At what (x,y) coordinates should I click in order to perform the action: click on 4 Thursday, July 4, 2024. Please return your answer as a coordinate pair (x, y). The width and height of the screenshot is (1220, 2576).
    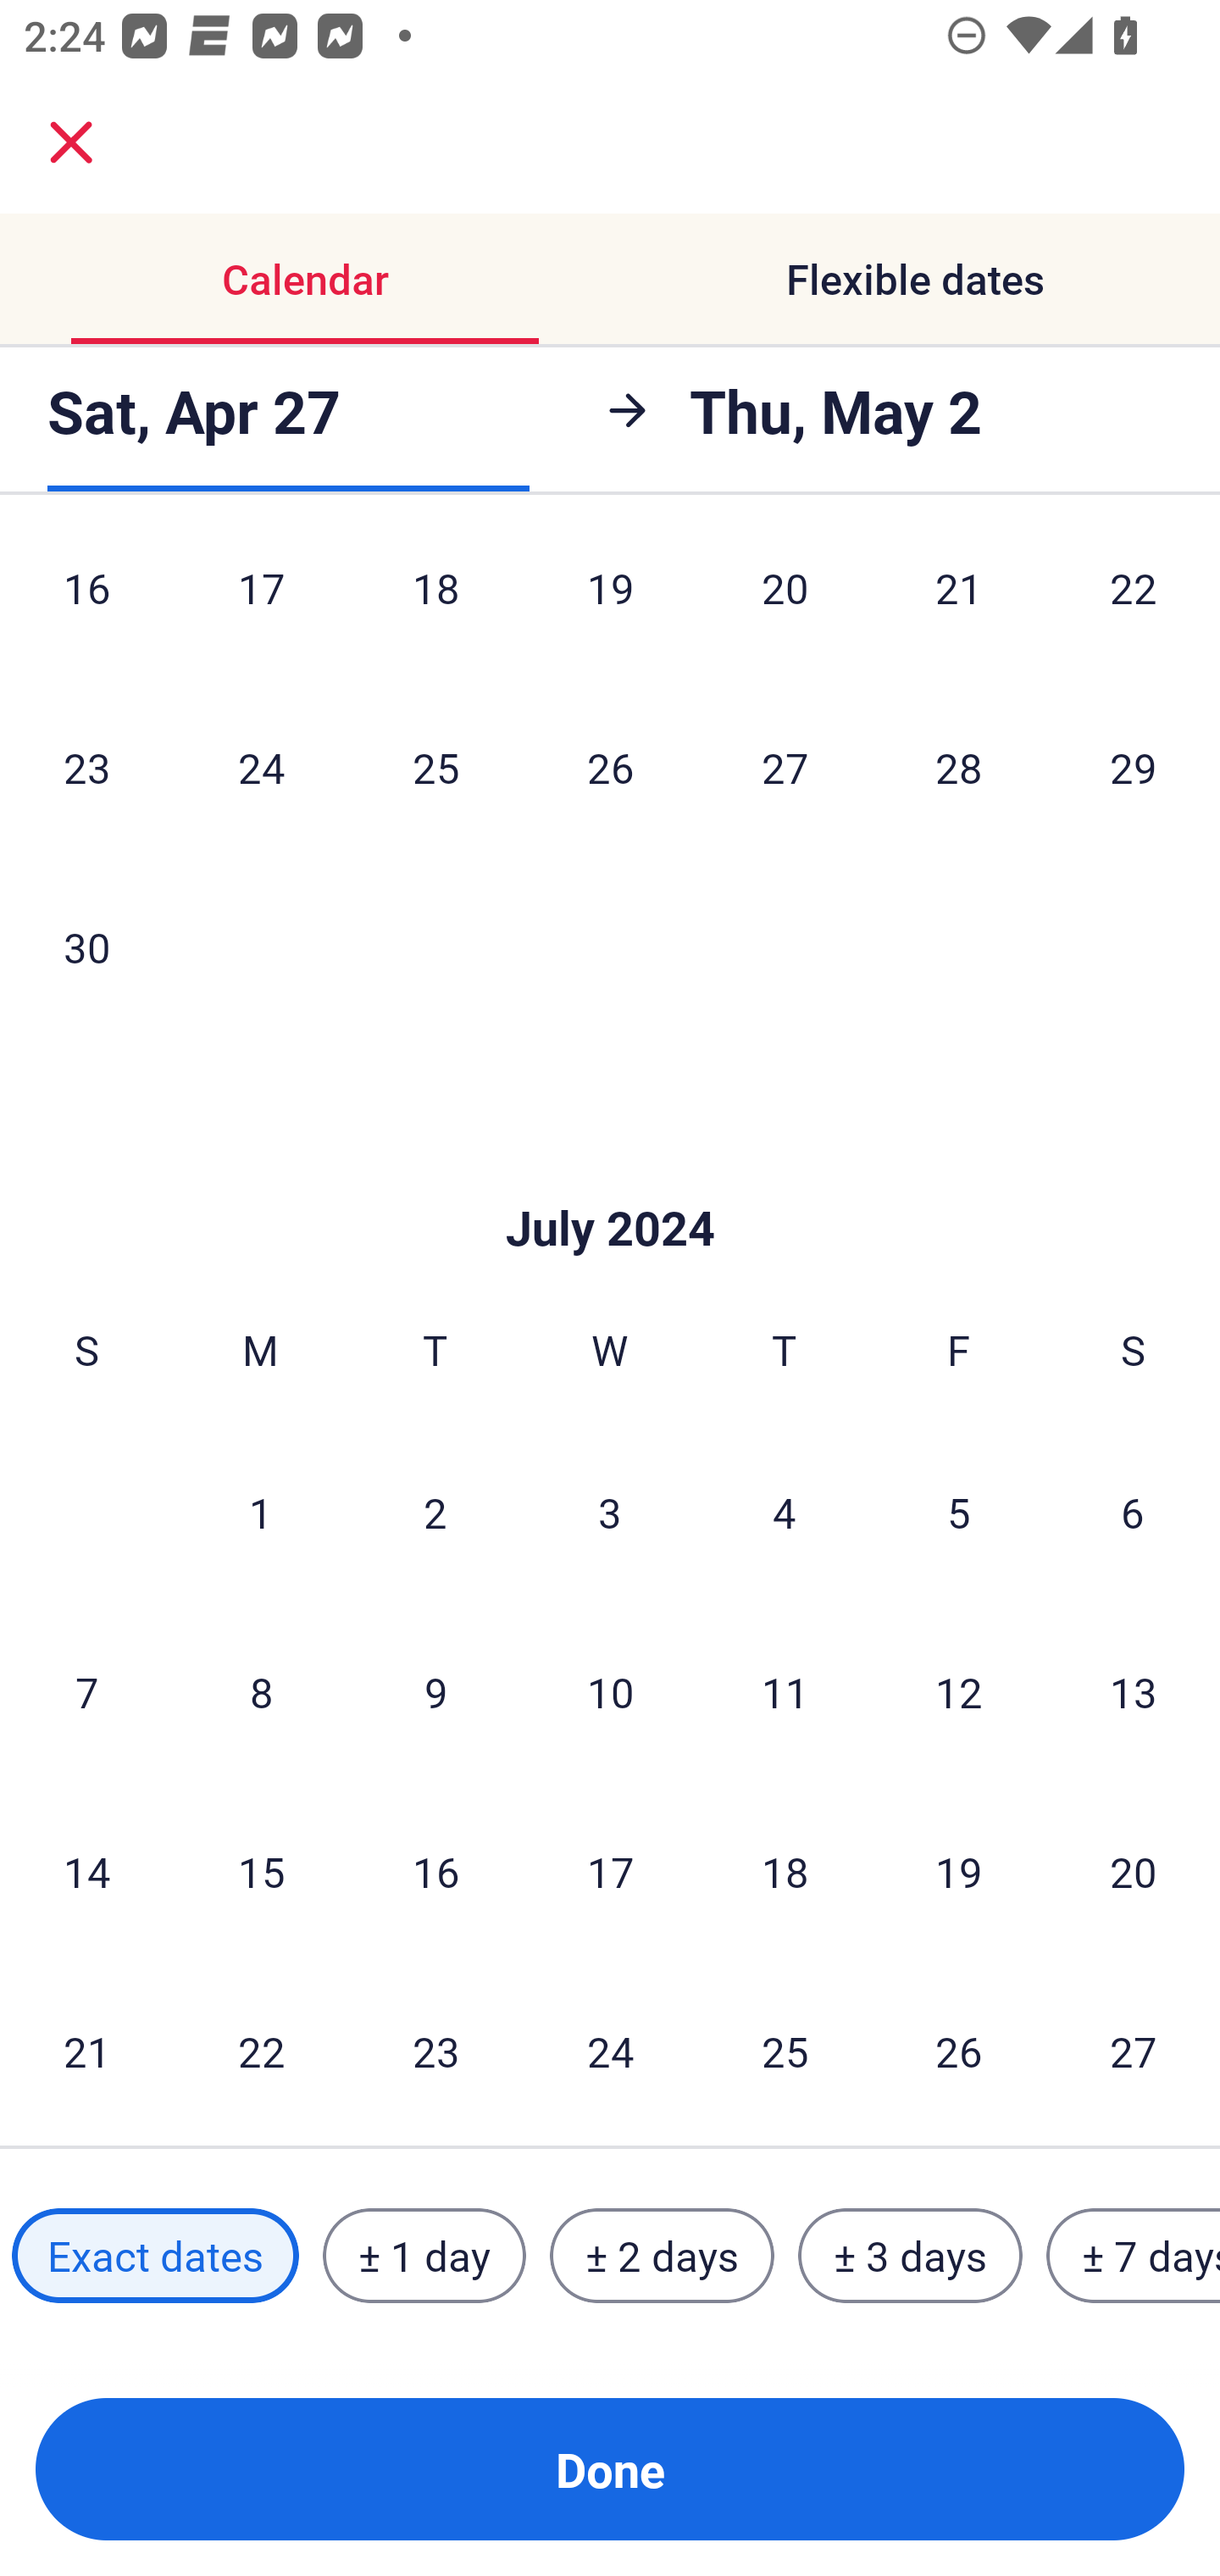
    Looking at the image, I should click on (785, 1512).